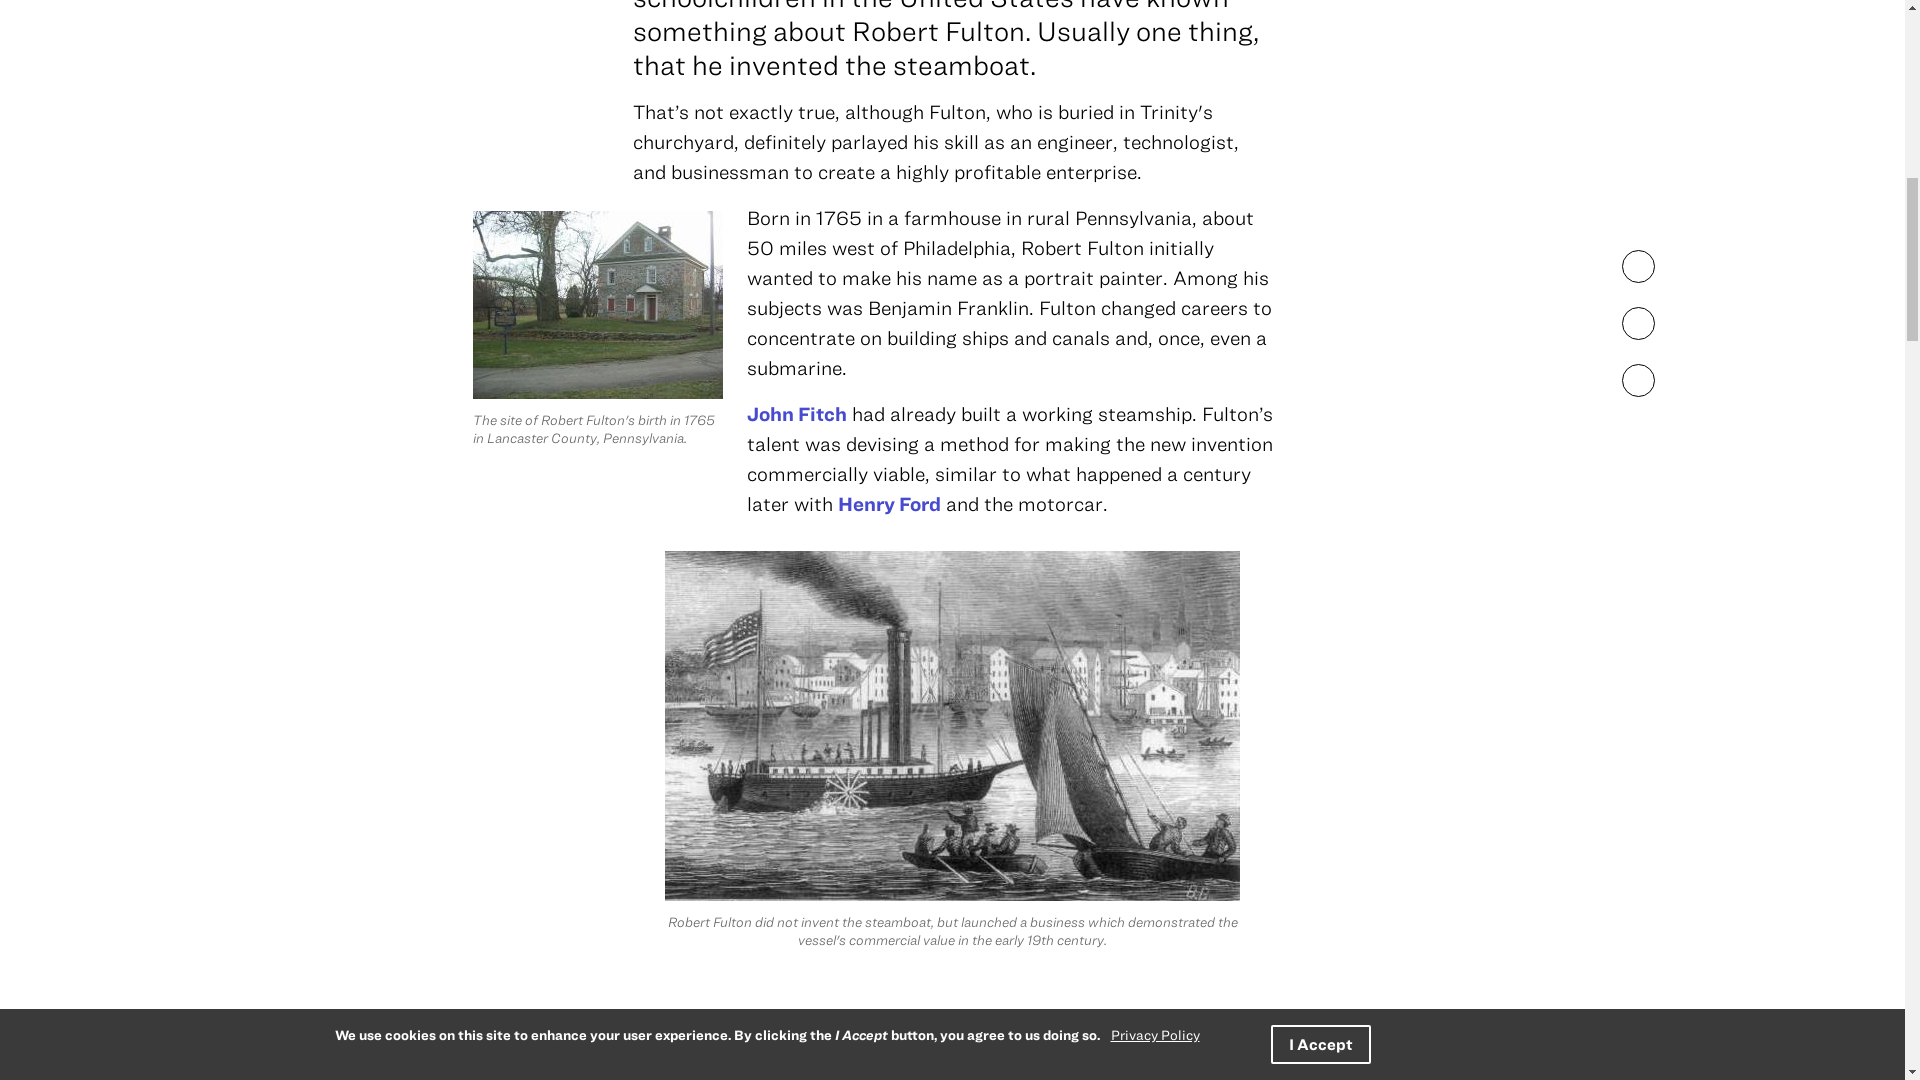 The height and width of the screenshot is (1080, 1920). I want to click on Clermont, so click(1073, 1048).